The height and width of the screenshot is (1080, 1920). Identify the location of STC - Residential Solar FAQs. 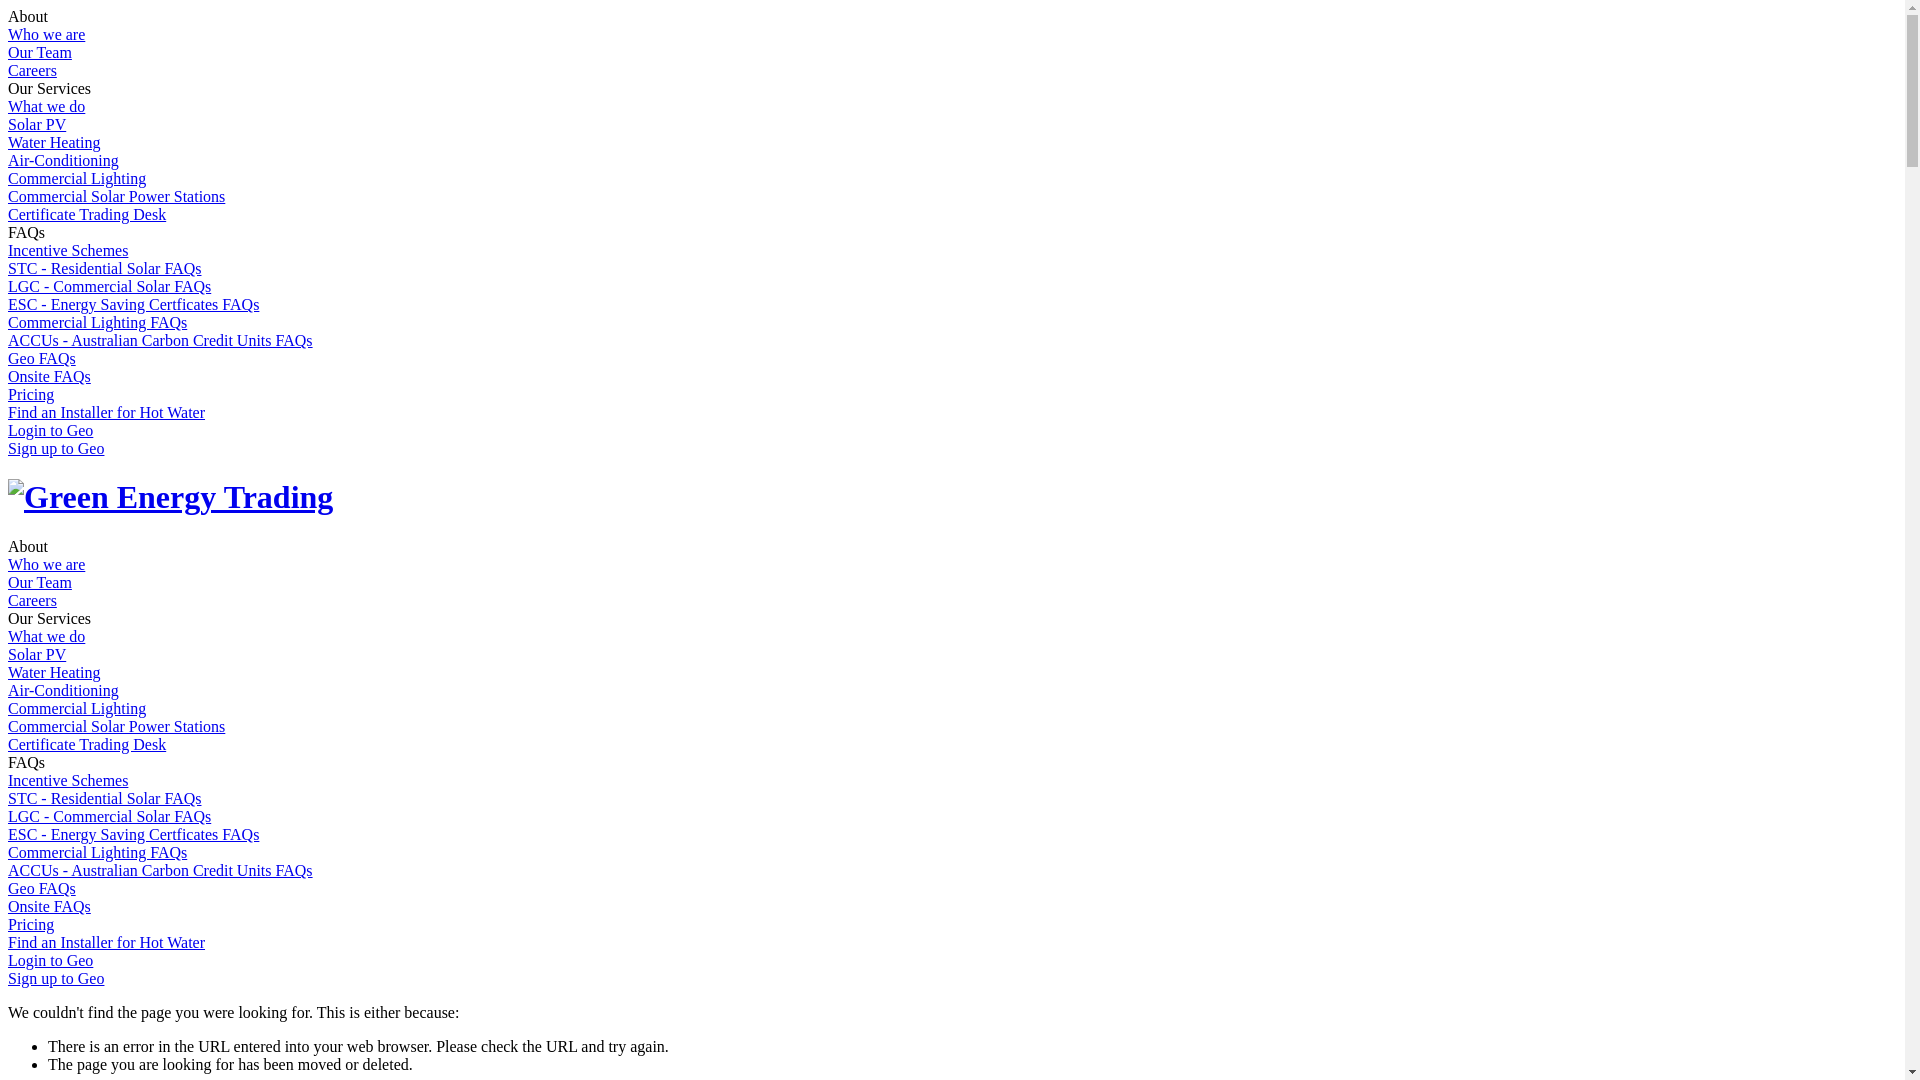
(104, 268).